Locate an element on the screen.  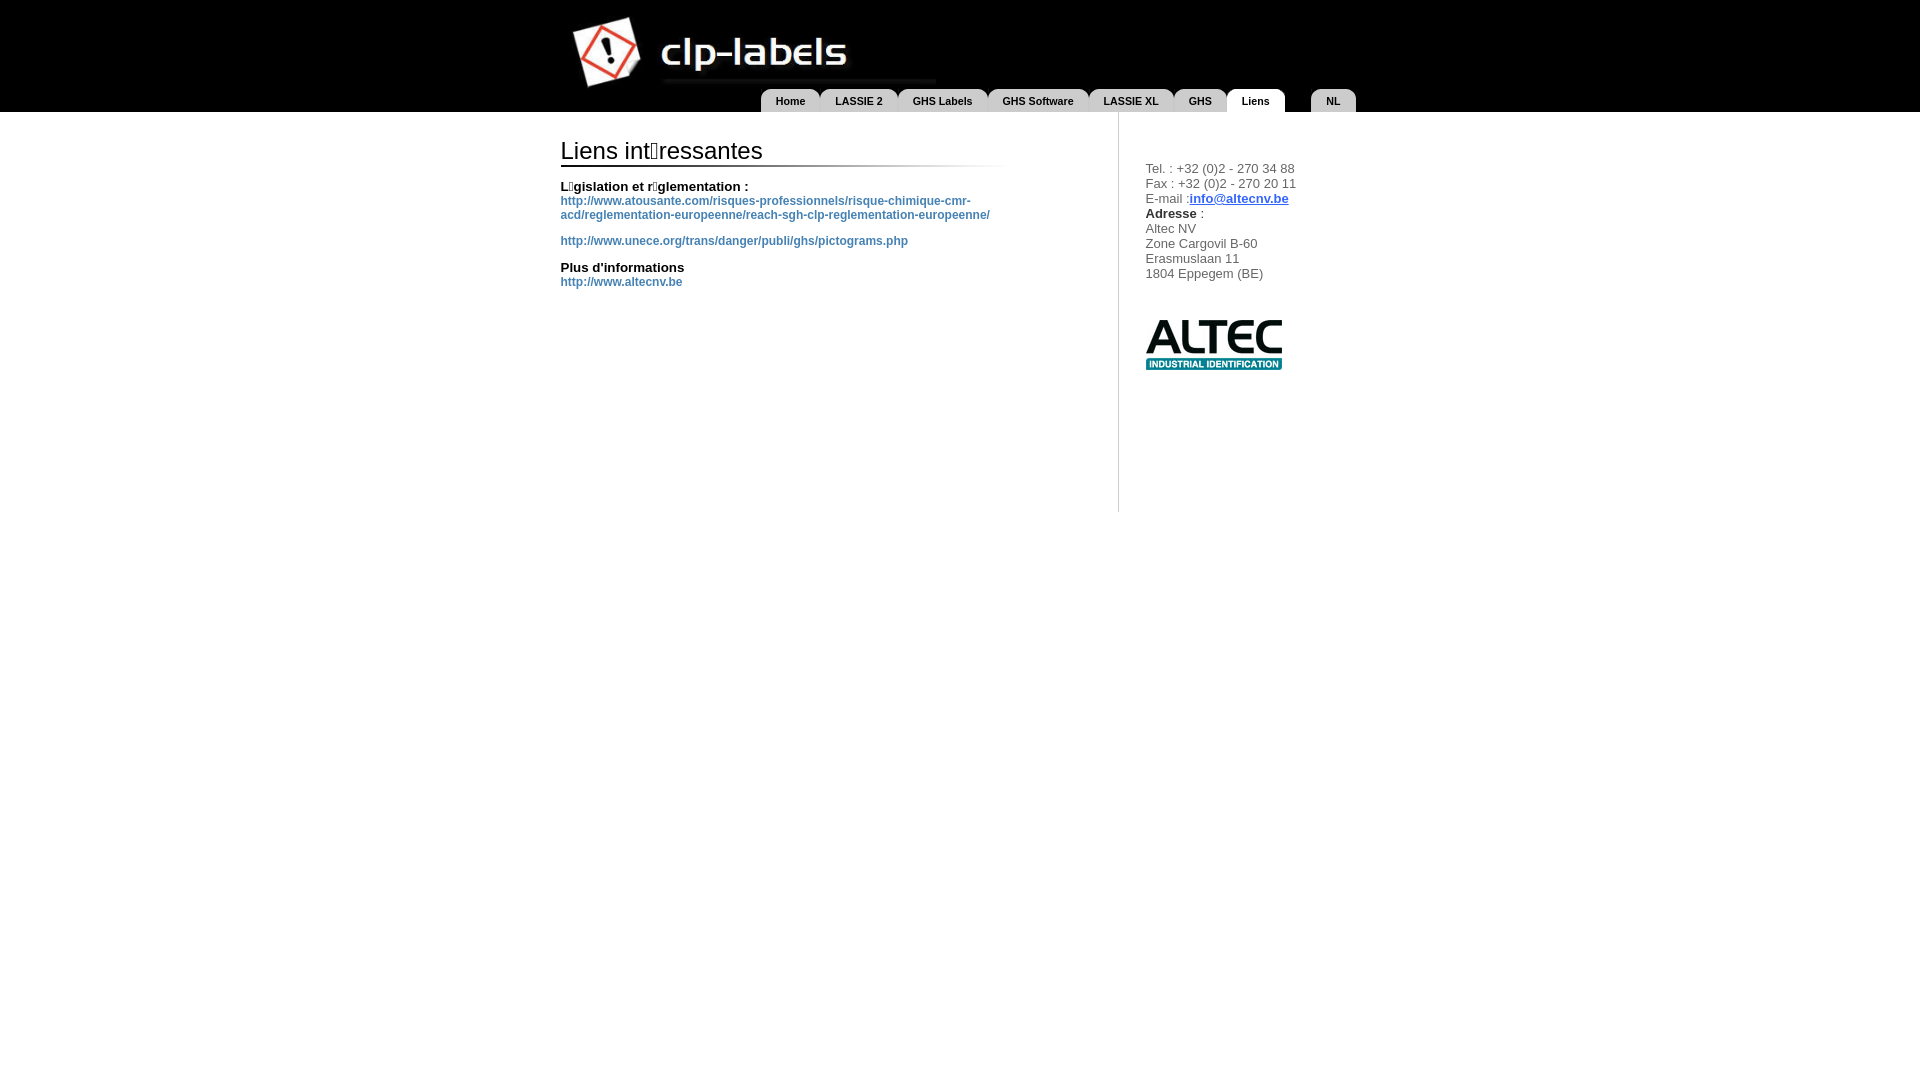
http://www.unece.org/trans/danger/publi/ghs/pictograms.php is located at coordinates (734, 241).